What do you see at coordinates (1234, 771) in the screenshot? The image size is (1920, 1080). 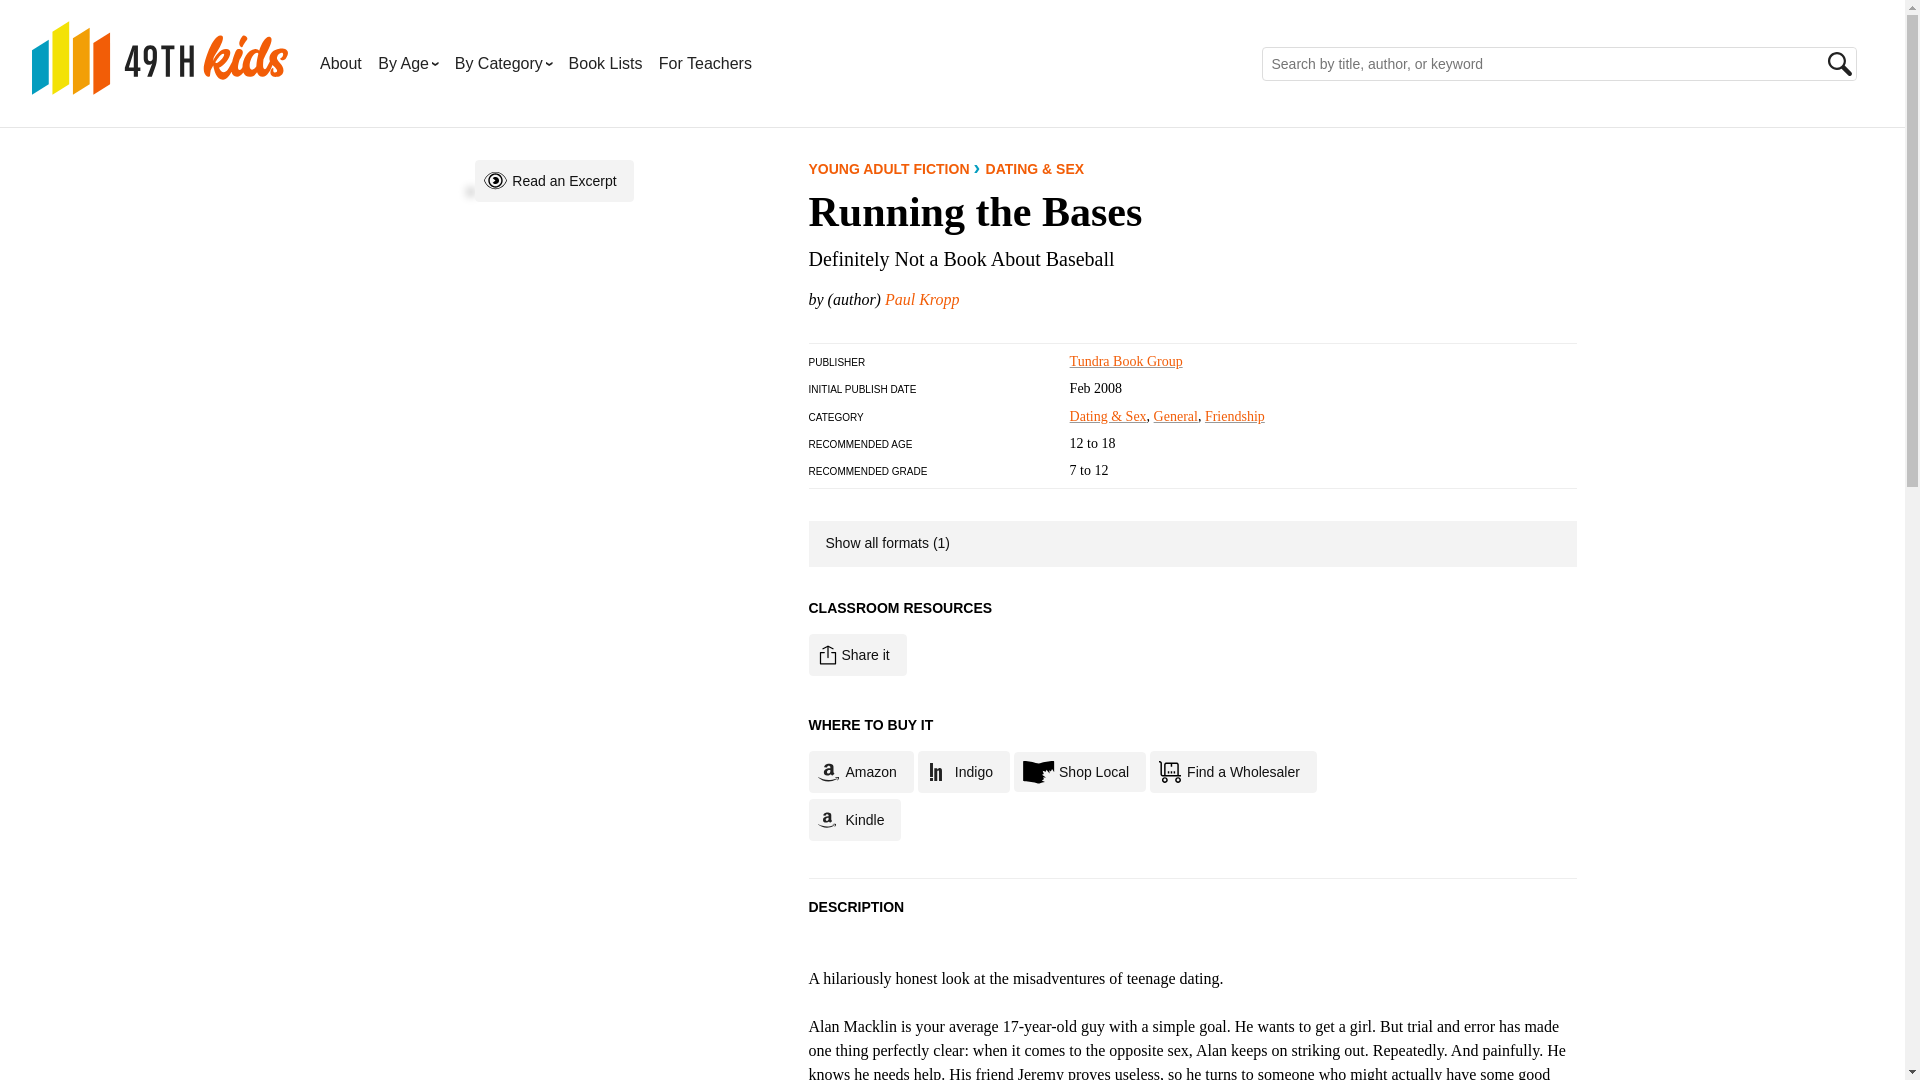 I see `Find a Wholesaler` at bounding box center [1234, 771].